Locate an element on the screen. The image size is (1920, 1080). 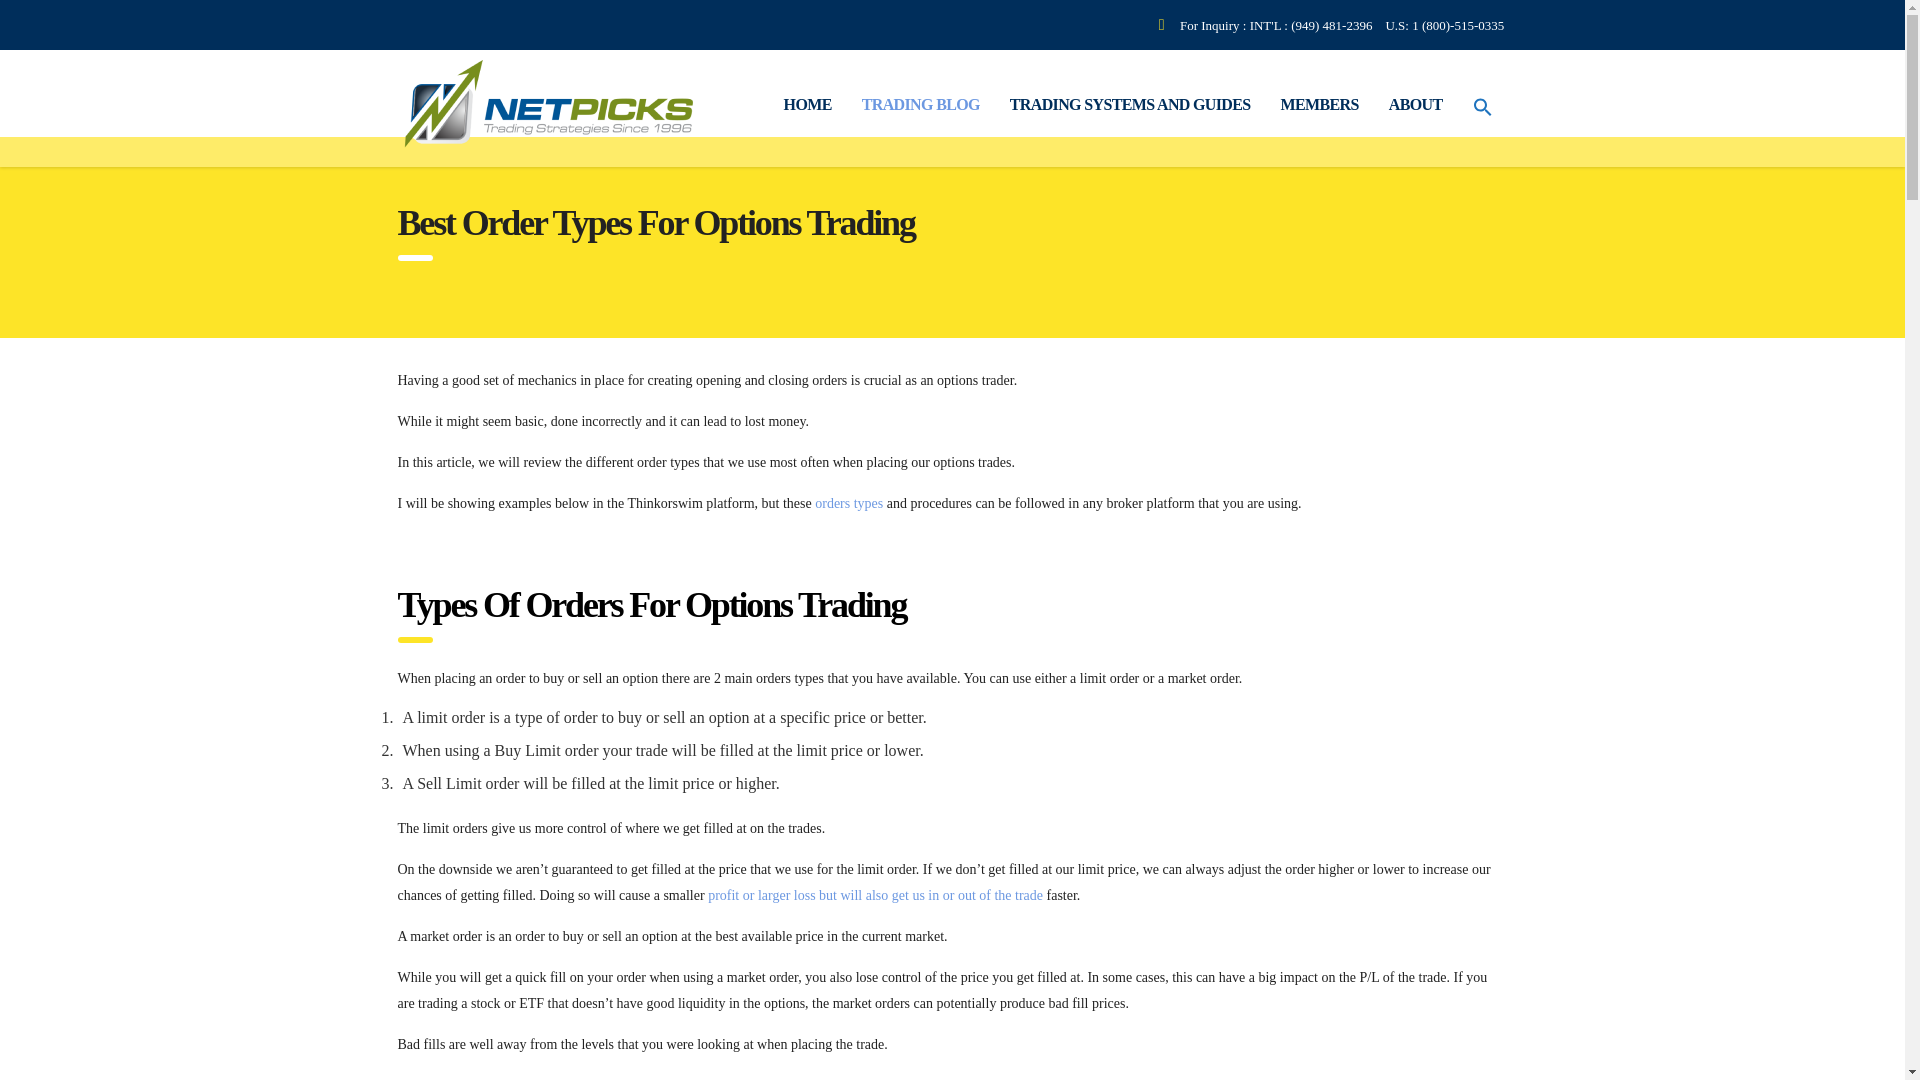
TRADING BLOG is located at coordinates (920, 105).